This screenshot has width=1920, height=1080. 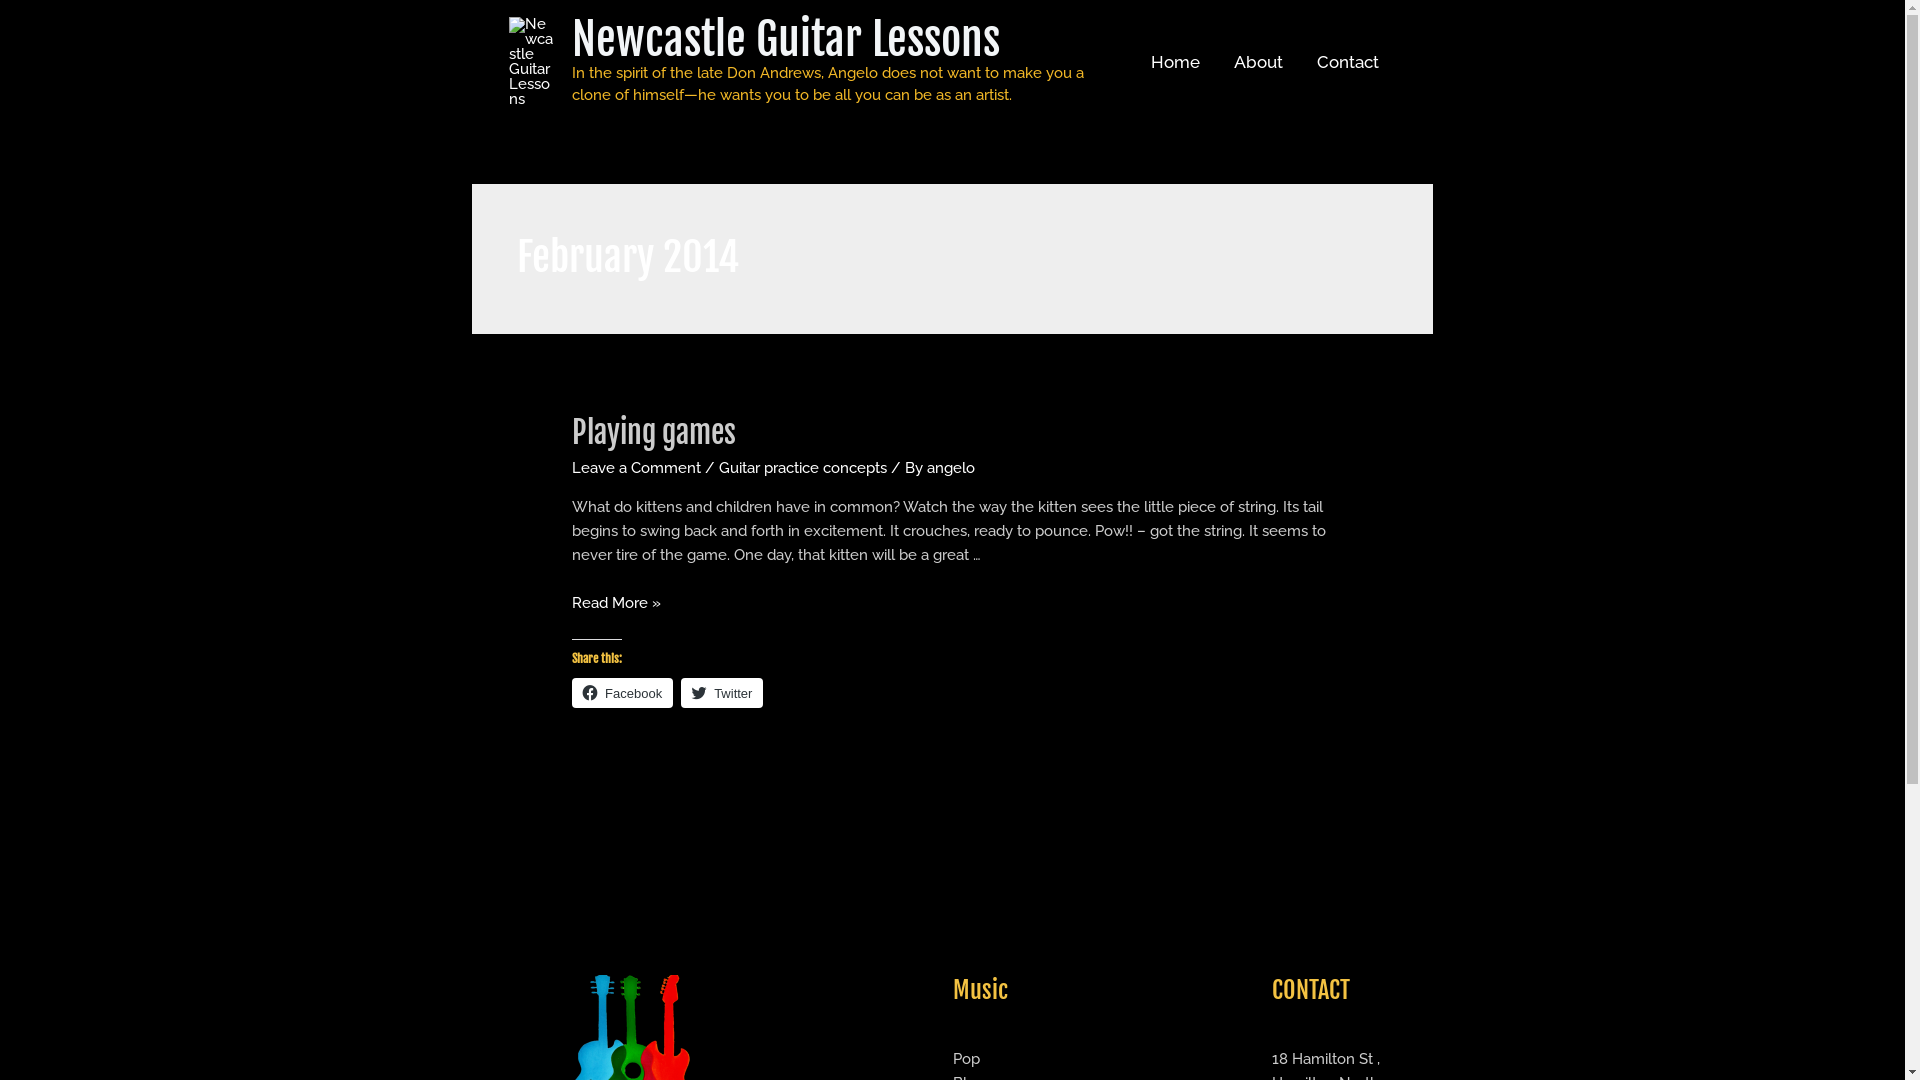 I want to click on Facebook, so click(x=622, y=693).